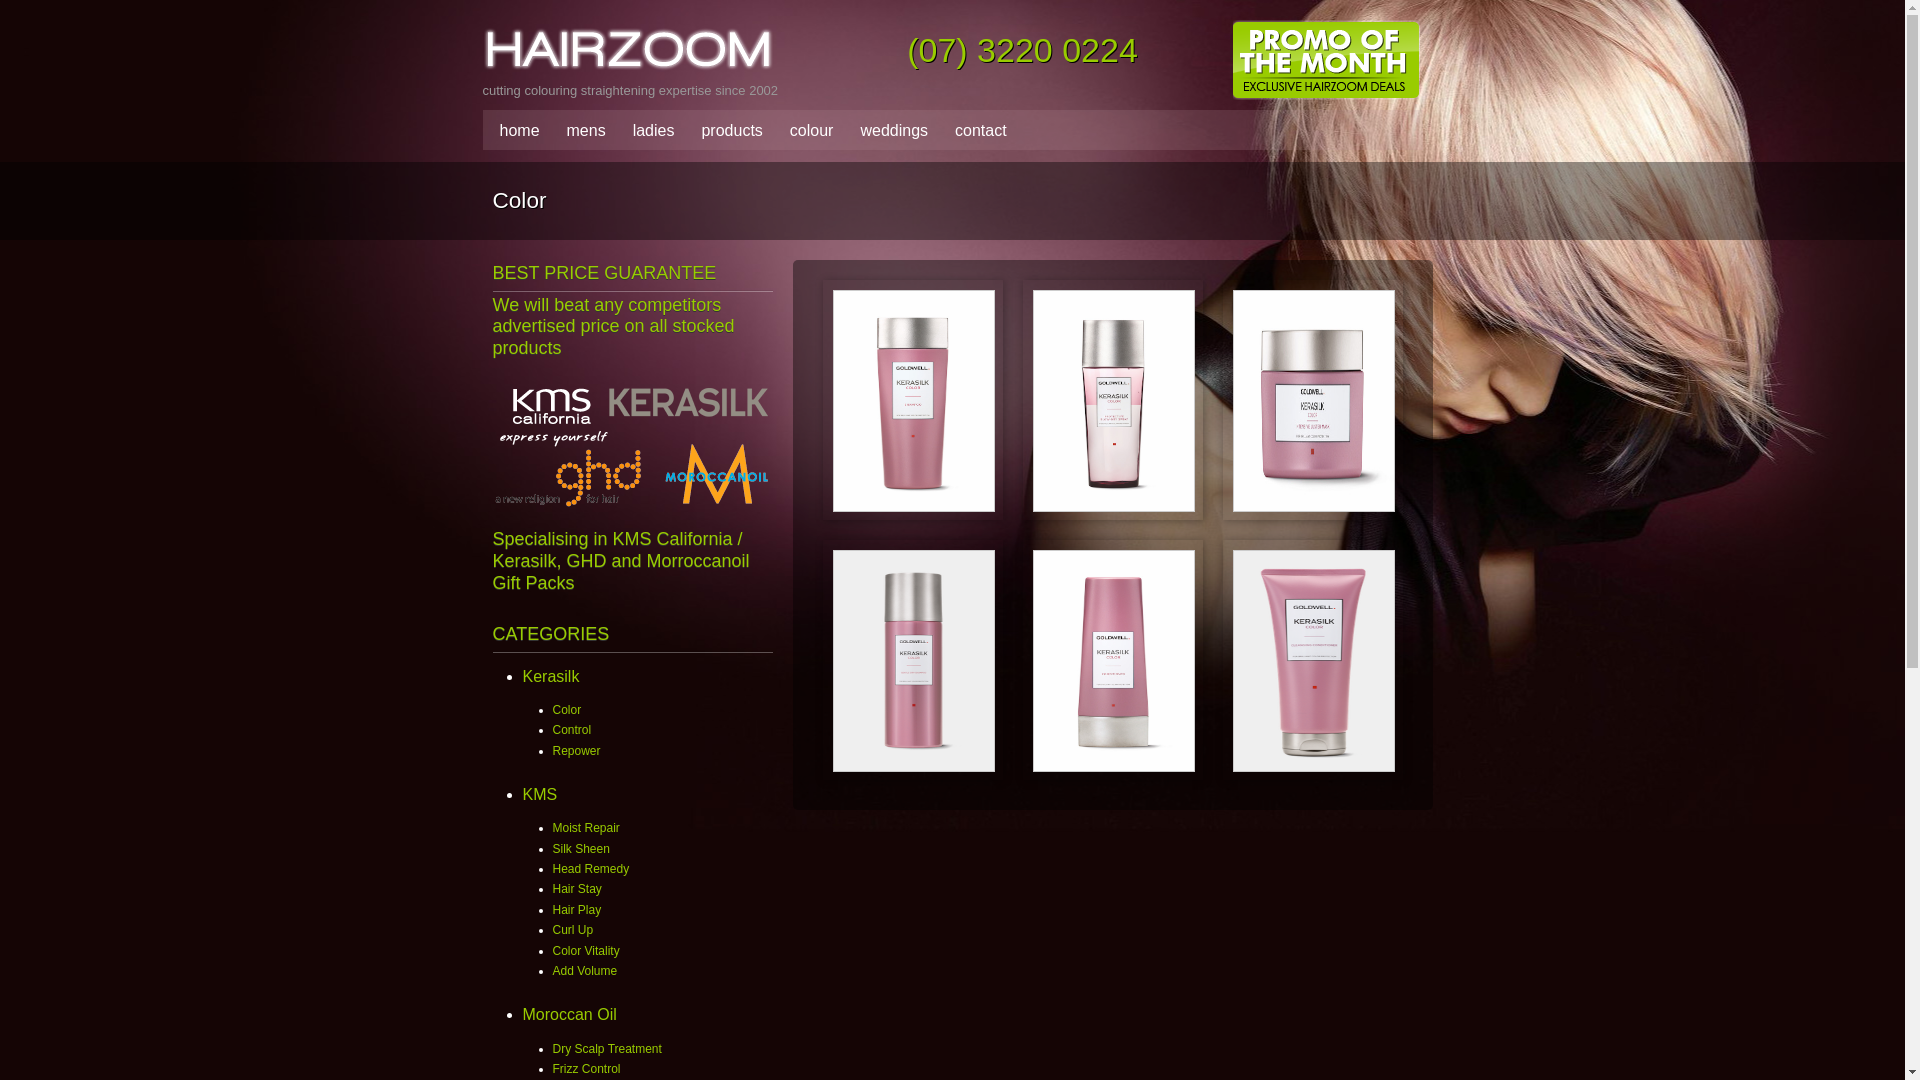 This screenshot has width=1920, height=1080. What do you see at coordinates (540, 794) in the screenshot?
I see `KMS` at bounding box center [540, 794].